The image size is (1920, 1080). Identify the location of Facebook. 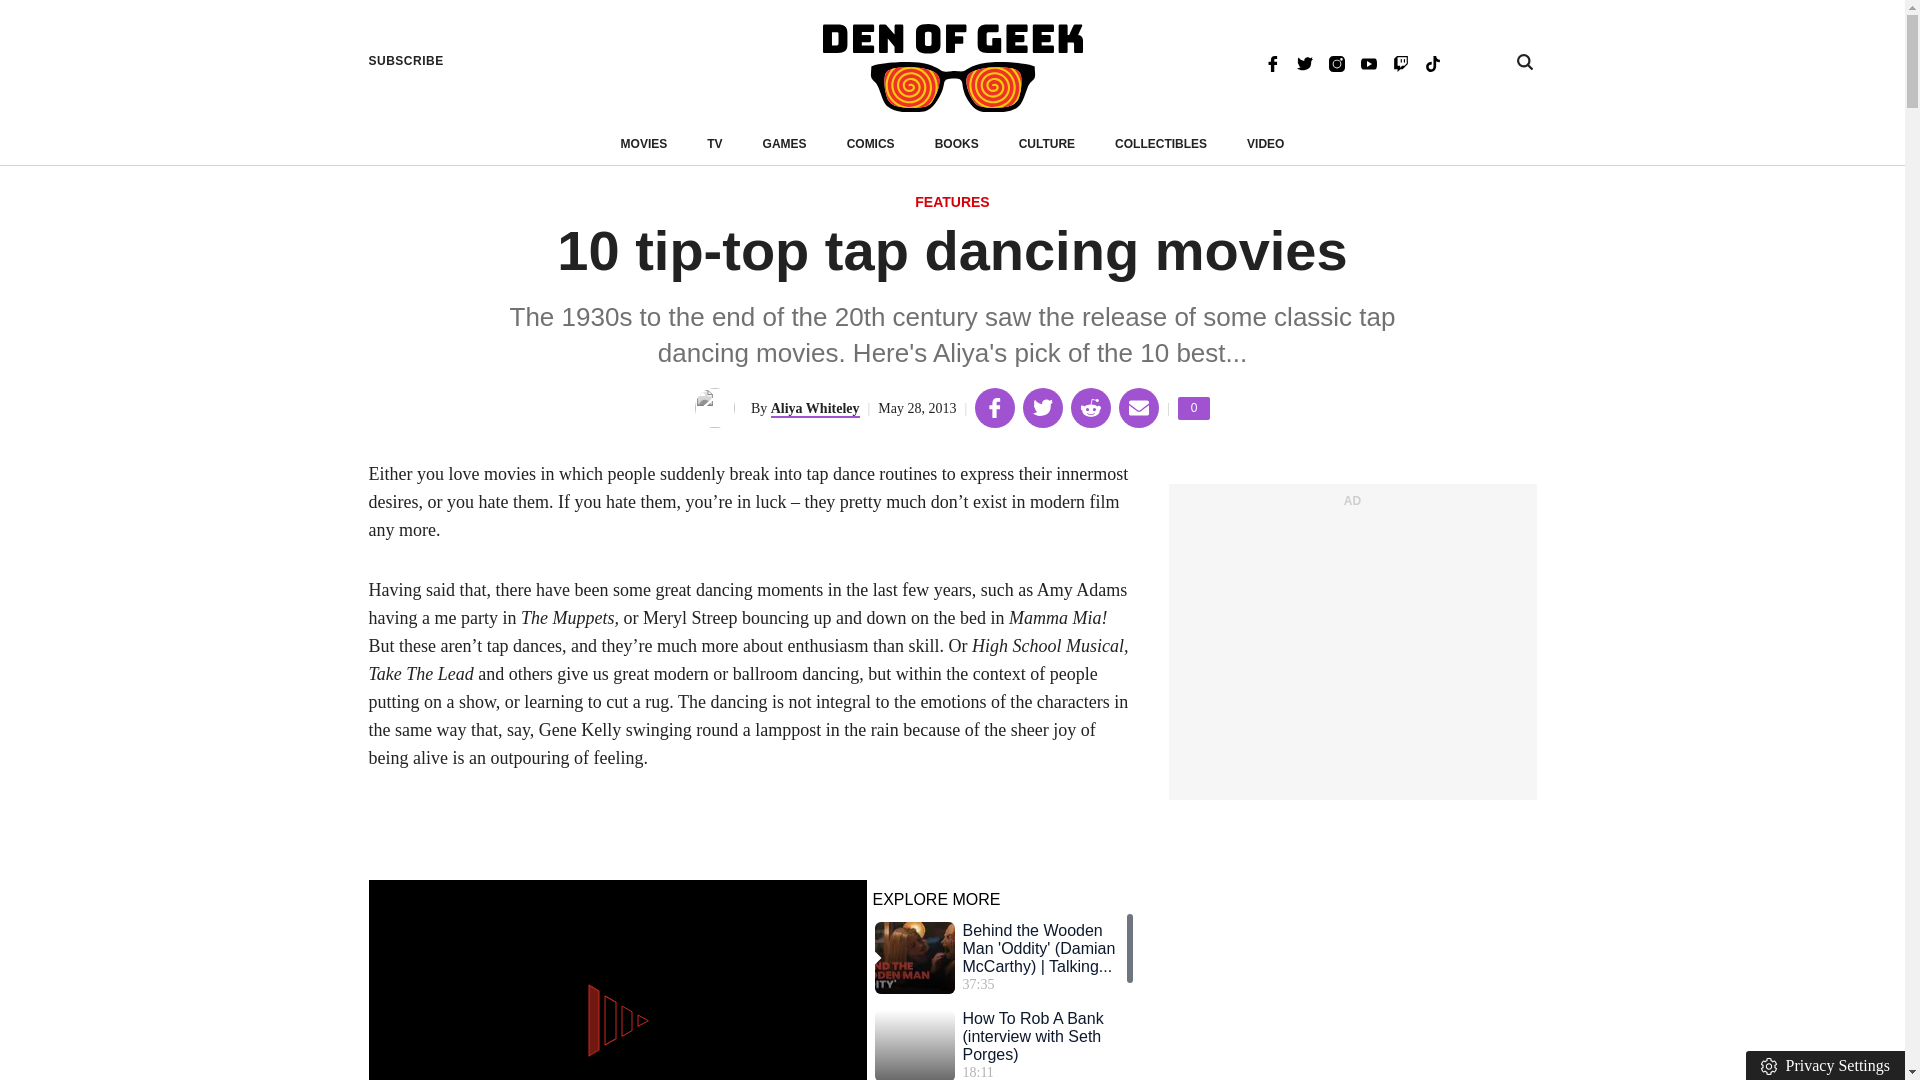
(1272, 62).